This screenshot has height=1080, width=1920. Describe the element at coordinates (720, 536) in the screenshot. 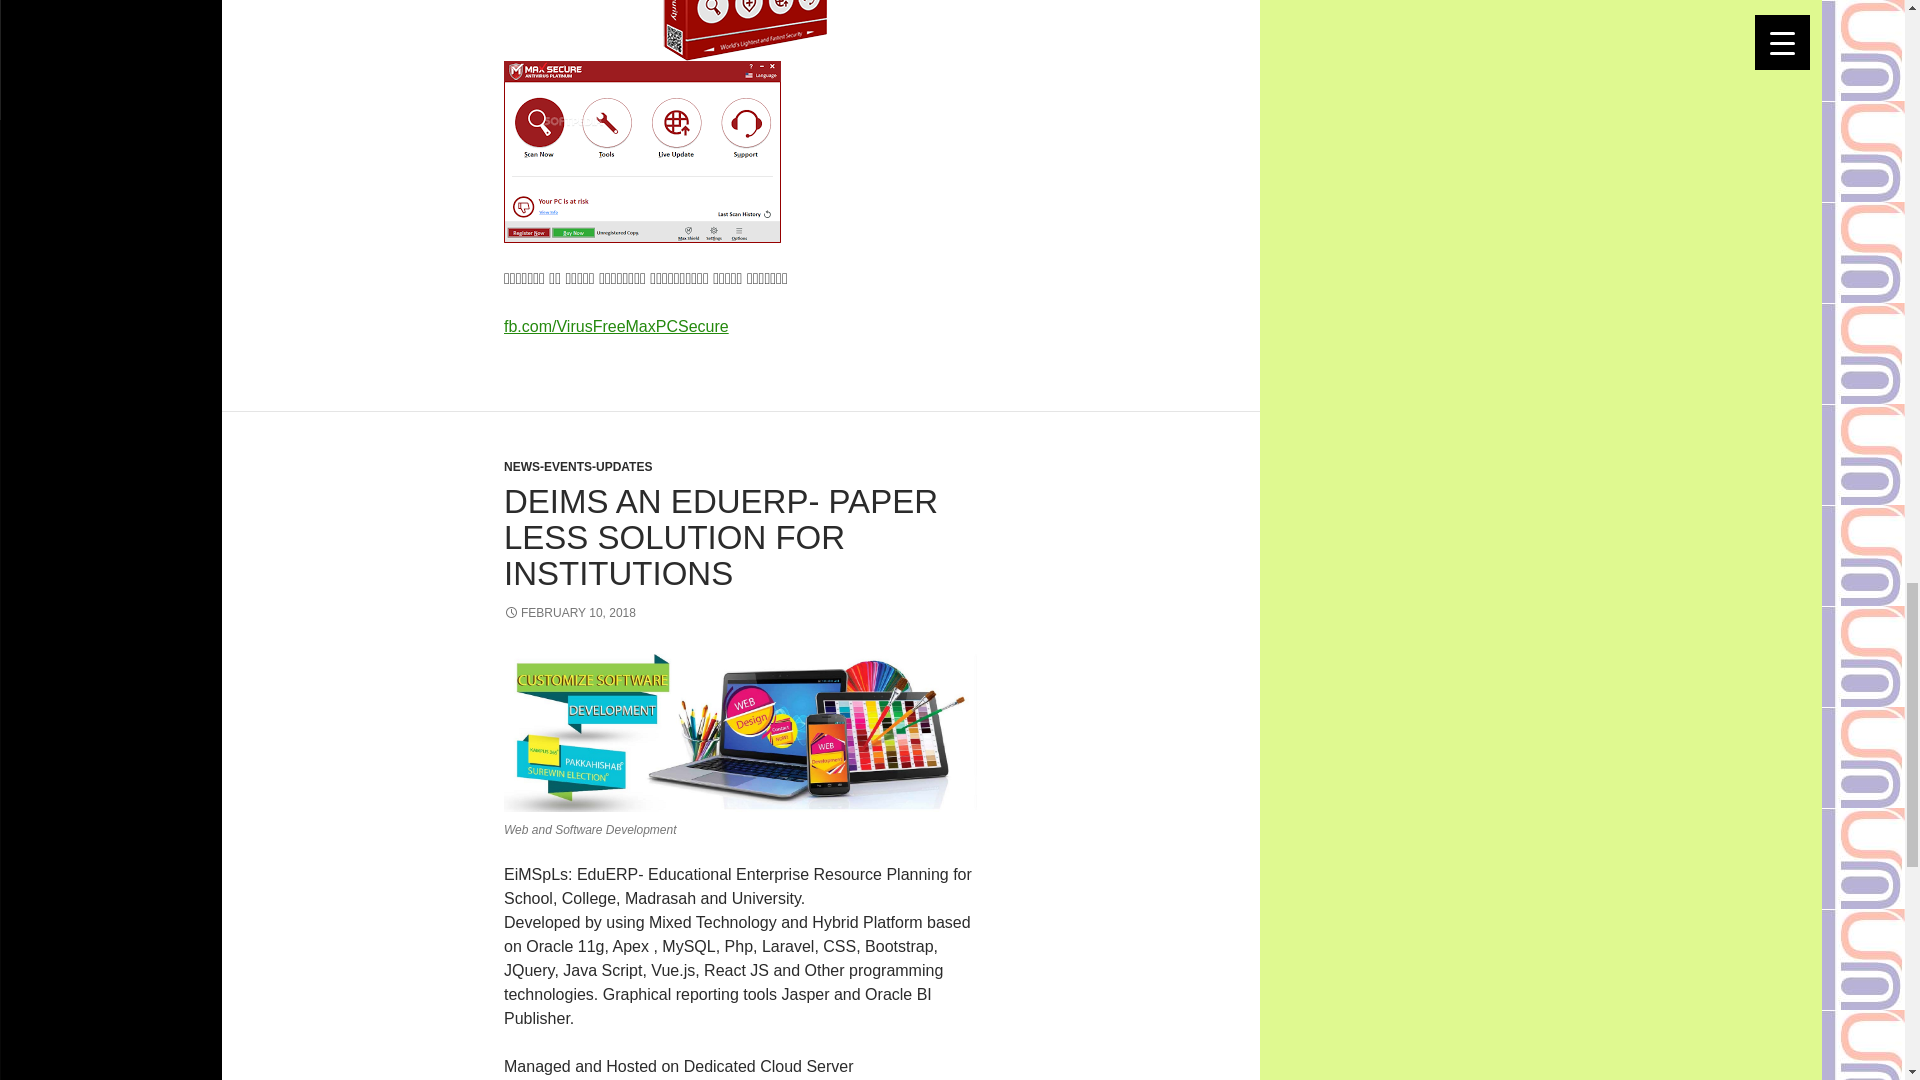

I see `DEIMS AN EDUERP- PAPER LESS SOLUTION FOR INSTITUTIONS` at that location.